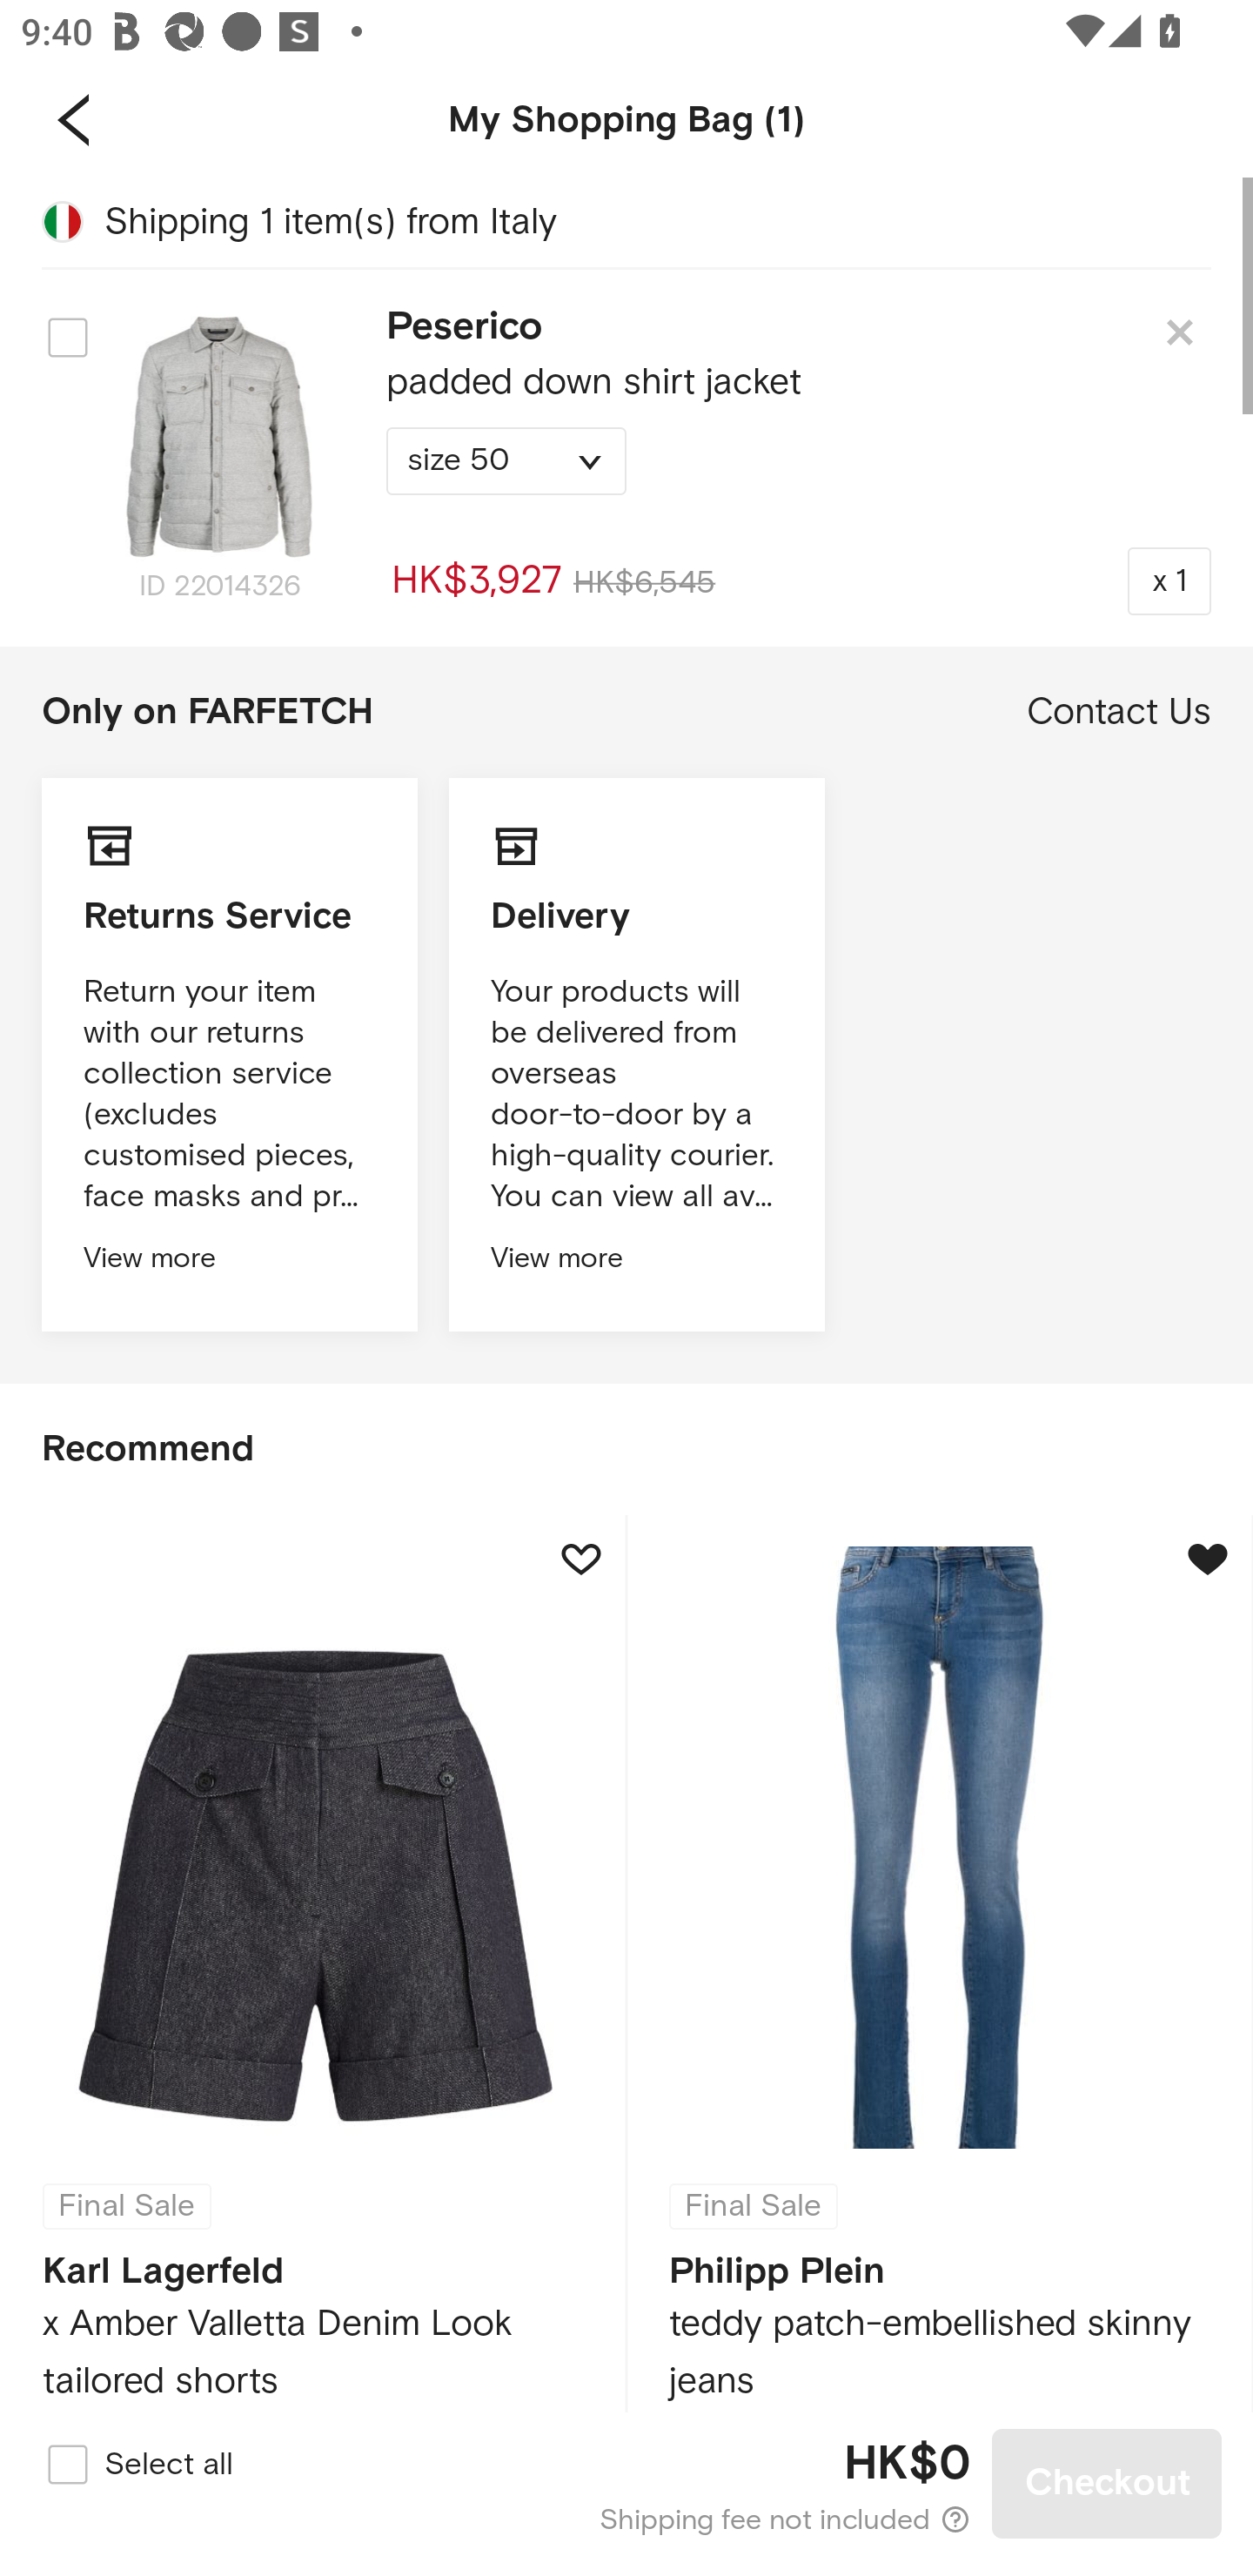 The image size is (1253, 2576). I want to click on size 50, so click(506, 461).